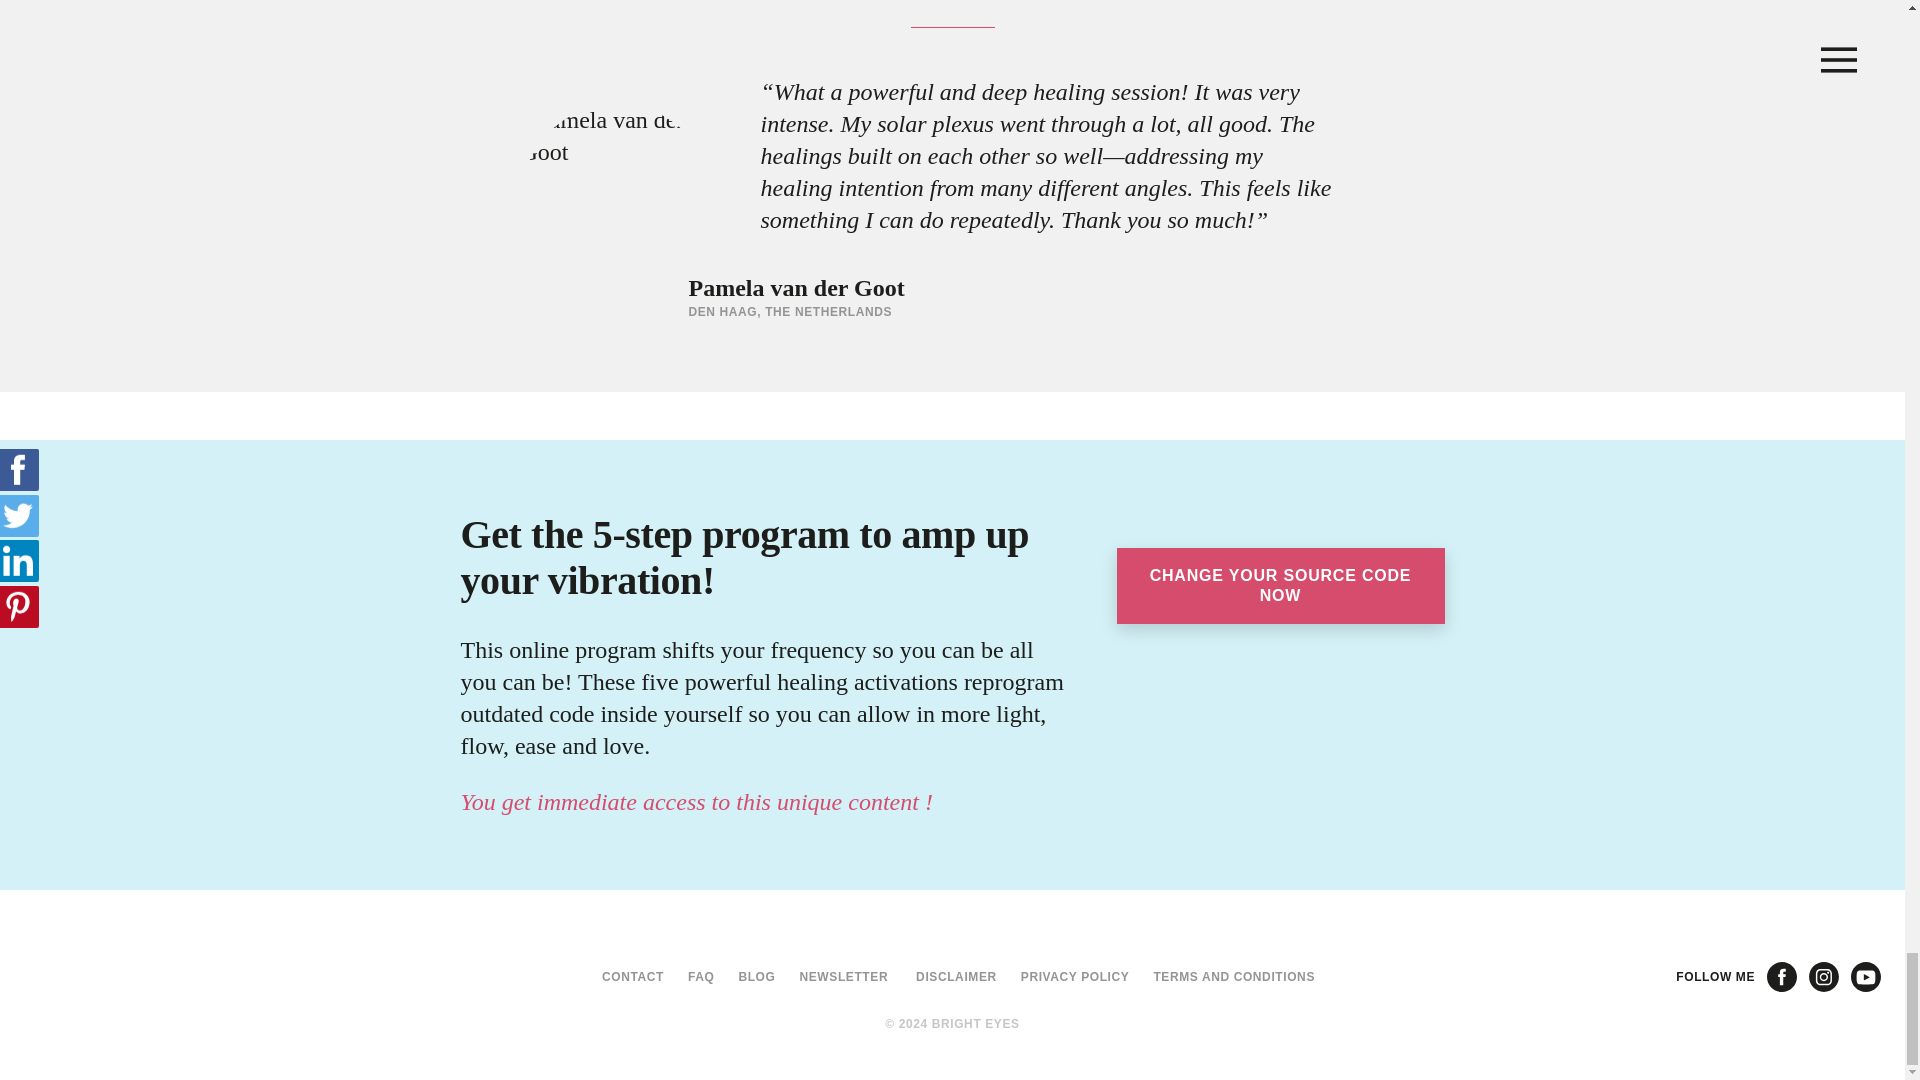 This screenshot has height=1080, width=1920. Describe the element at coordinates (750, 977) in the screenshot. I see `BLOG` at that location.